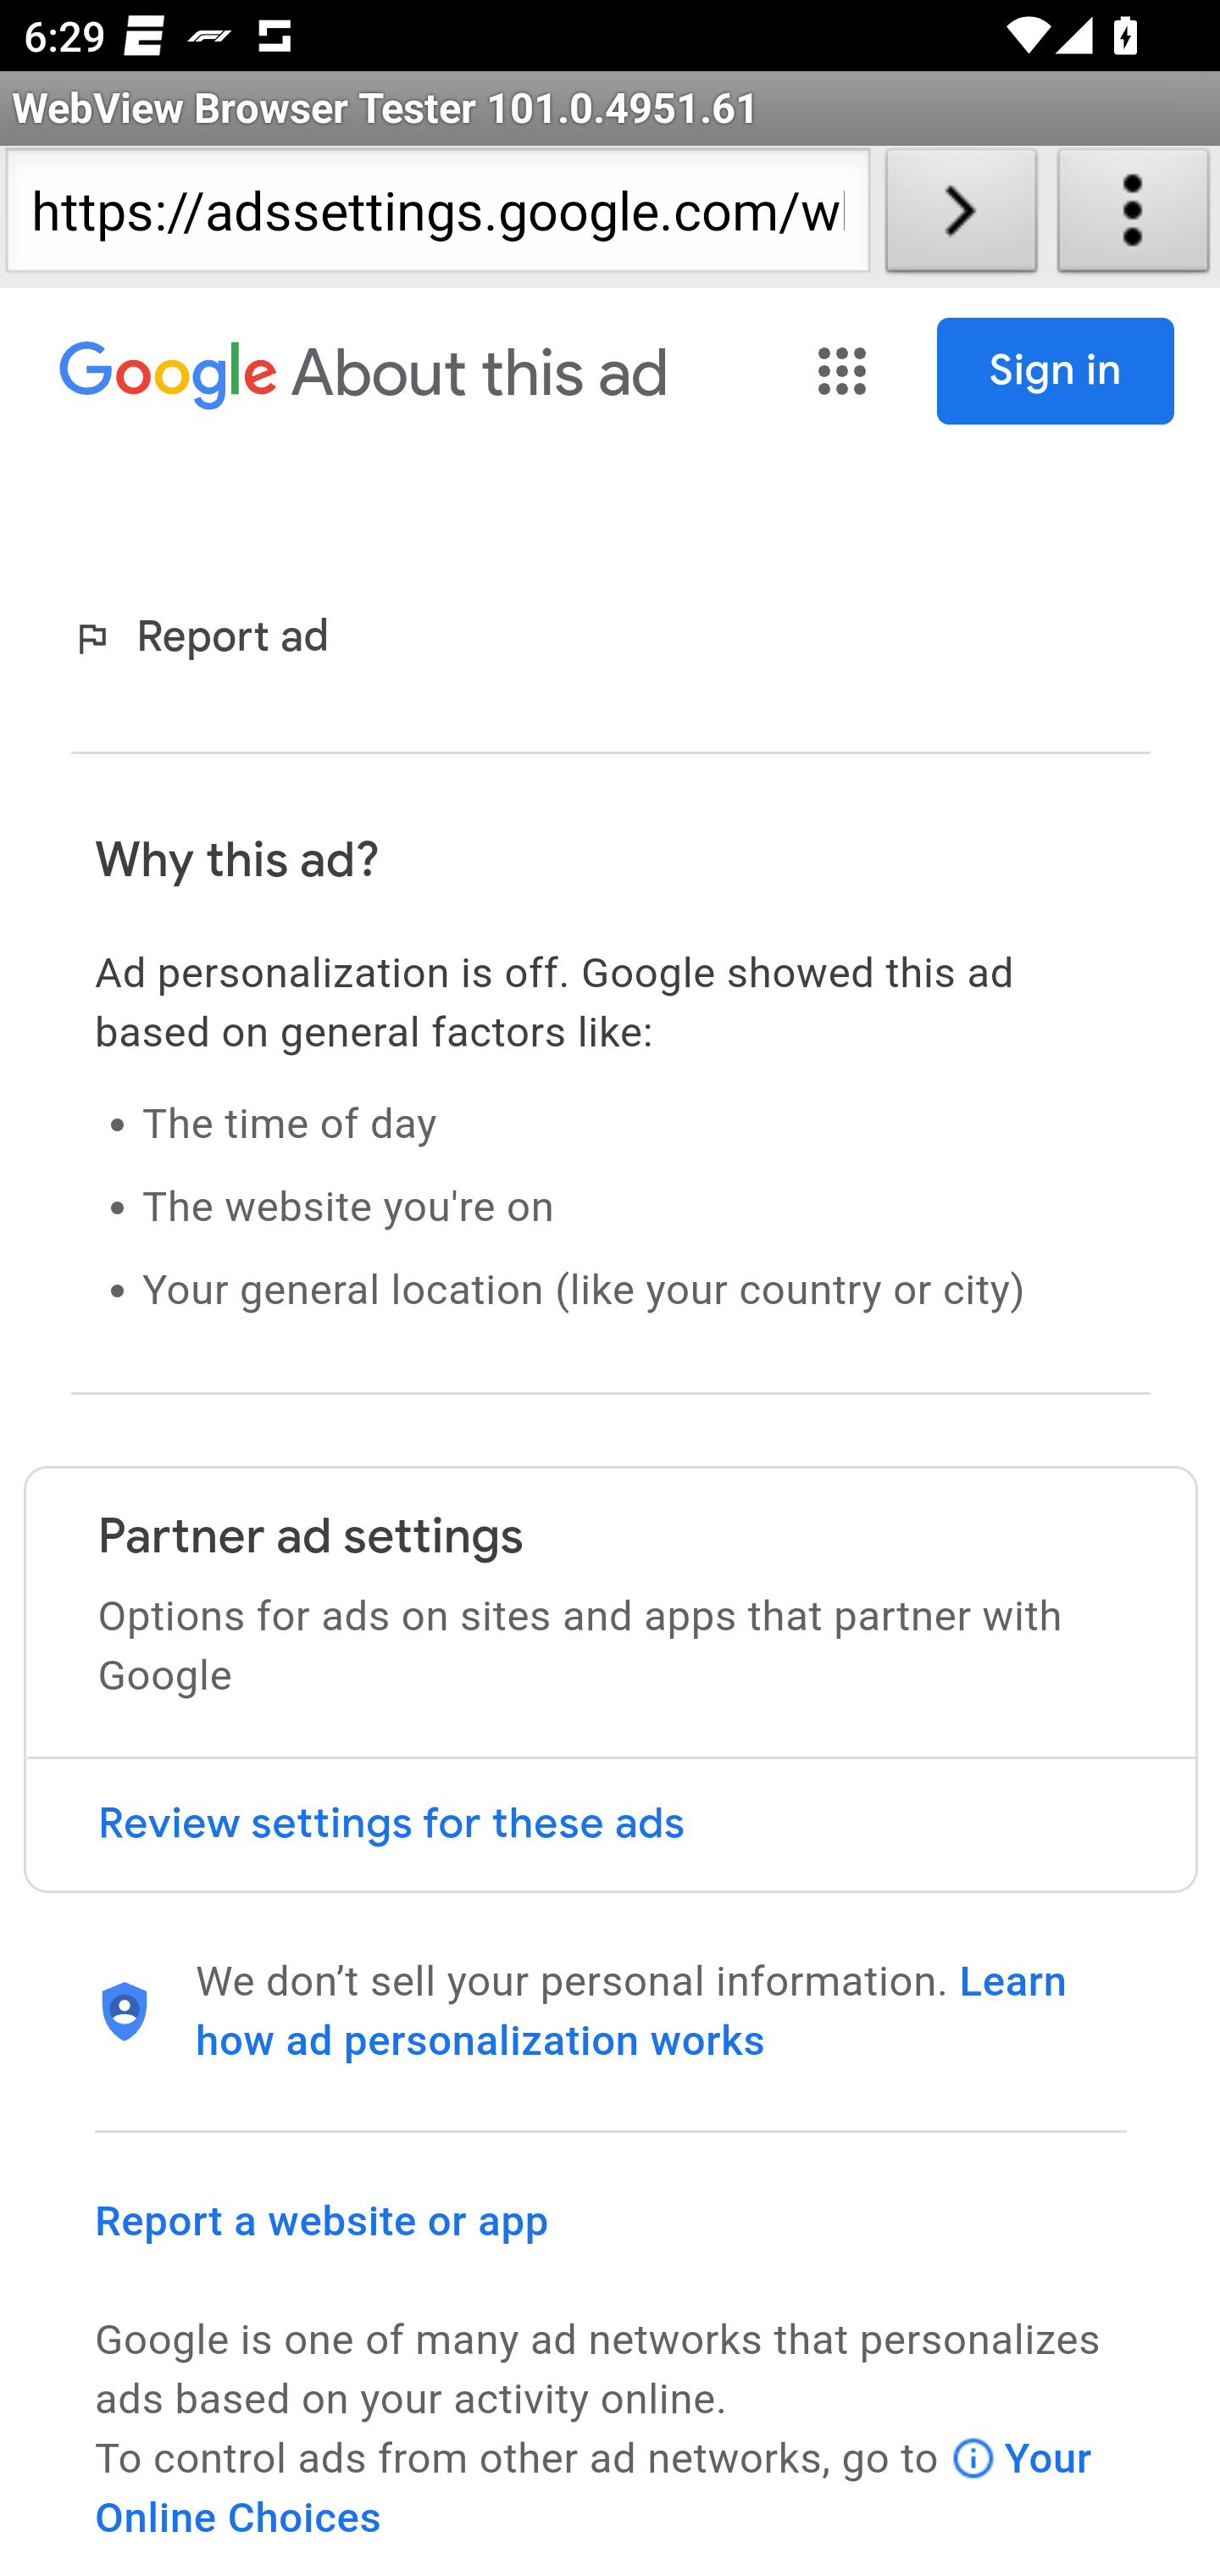 This screenshot has width=1220, height=2576. What do you see at coordinates (437, 217) in the screenshot?
I see `https://adssettings.google.com/whythisad` at bounding box center [437, 217].